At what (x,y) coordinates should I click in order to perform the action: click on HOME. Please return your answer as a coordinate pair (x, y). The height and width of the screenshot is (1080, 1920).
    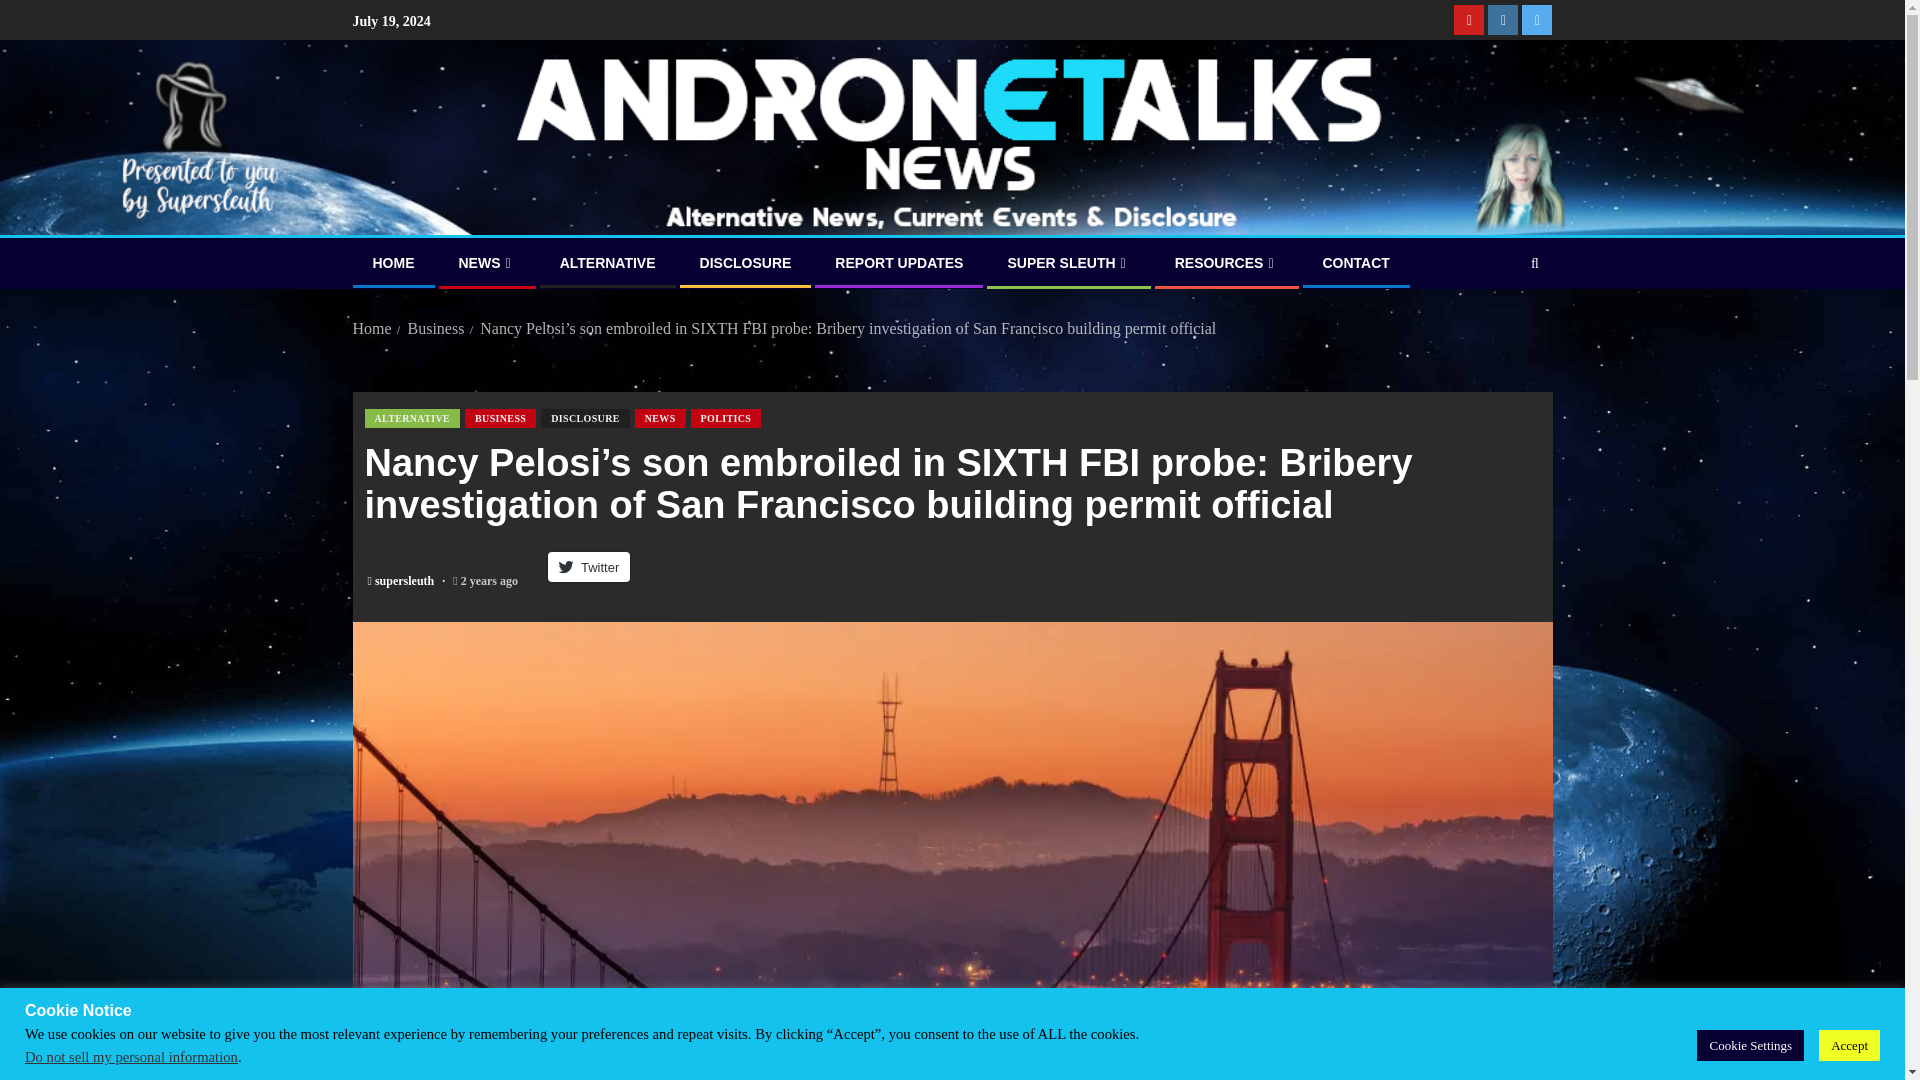
    Looking at the image, I should click on (393, 262).